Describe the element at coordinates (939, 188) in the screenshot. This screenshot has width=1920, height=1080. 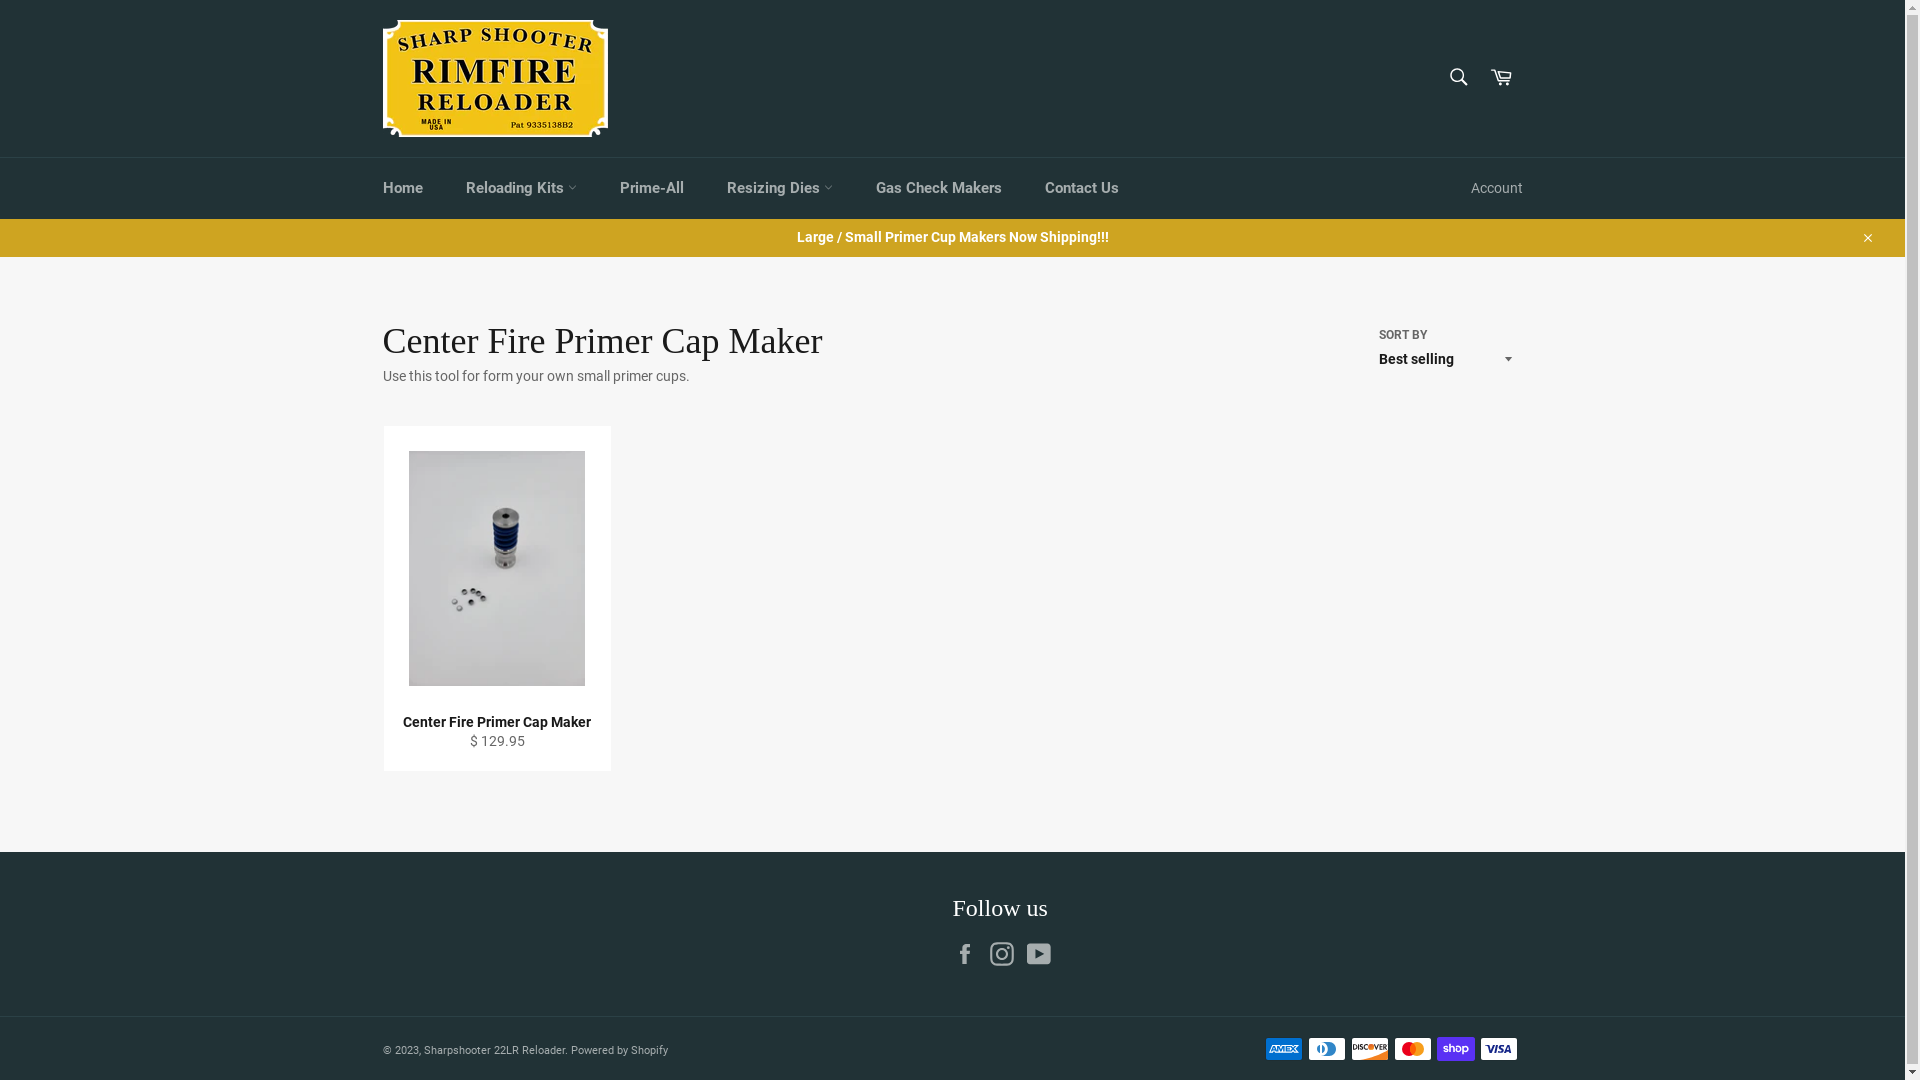
I see `Gas Check Makers` at that location.